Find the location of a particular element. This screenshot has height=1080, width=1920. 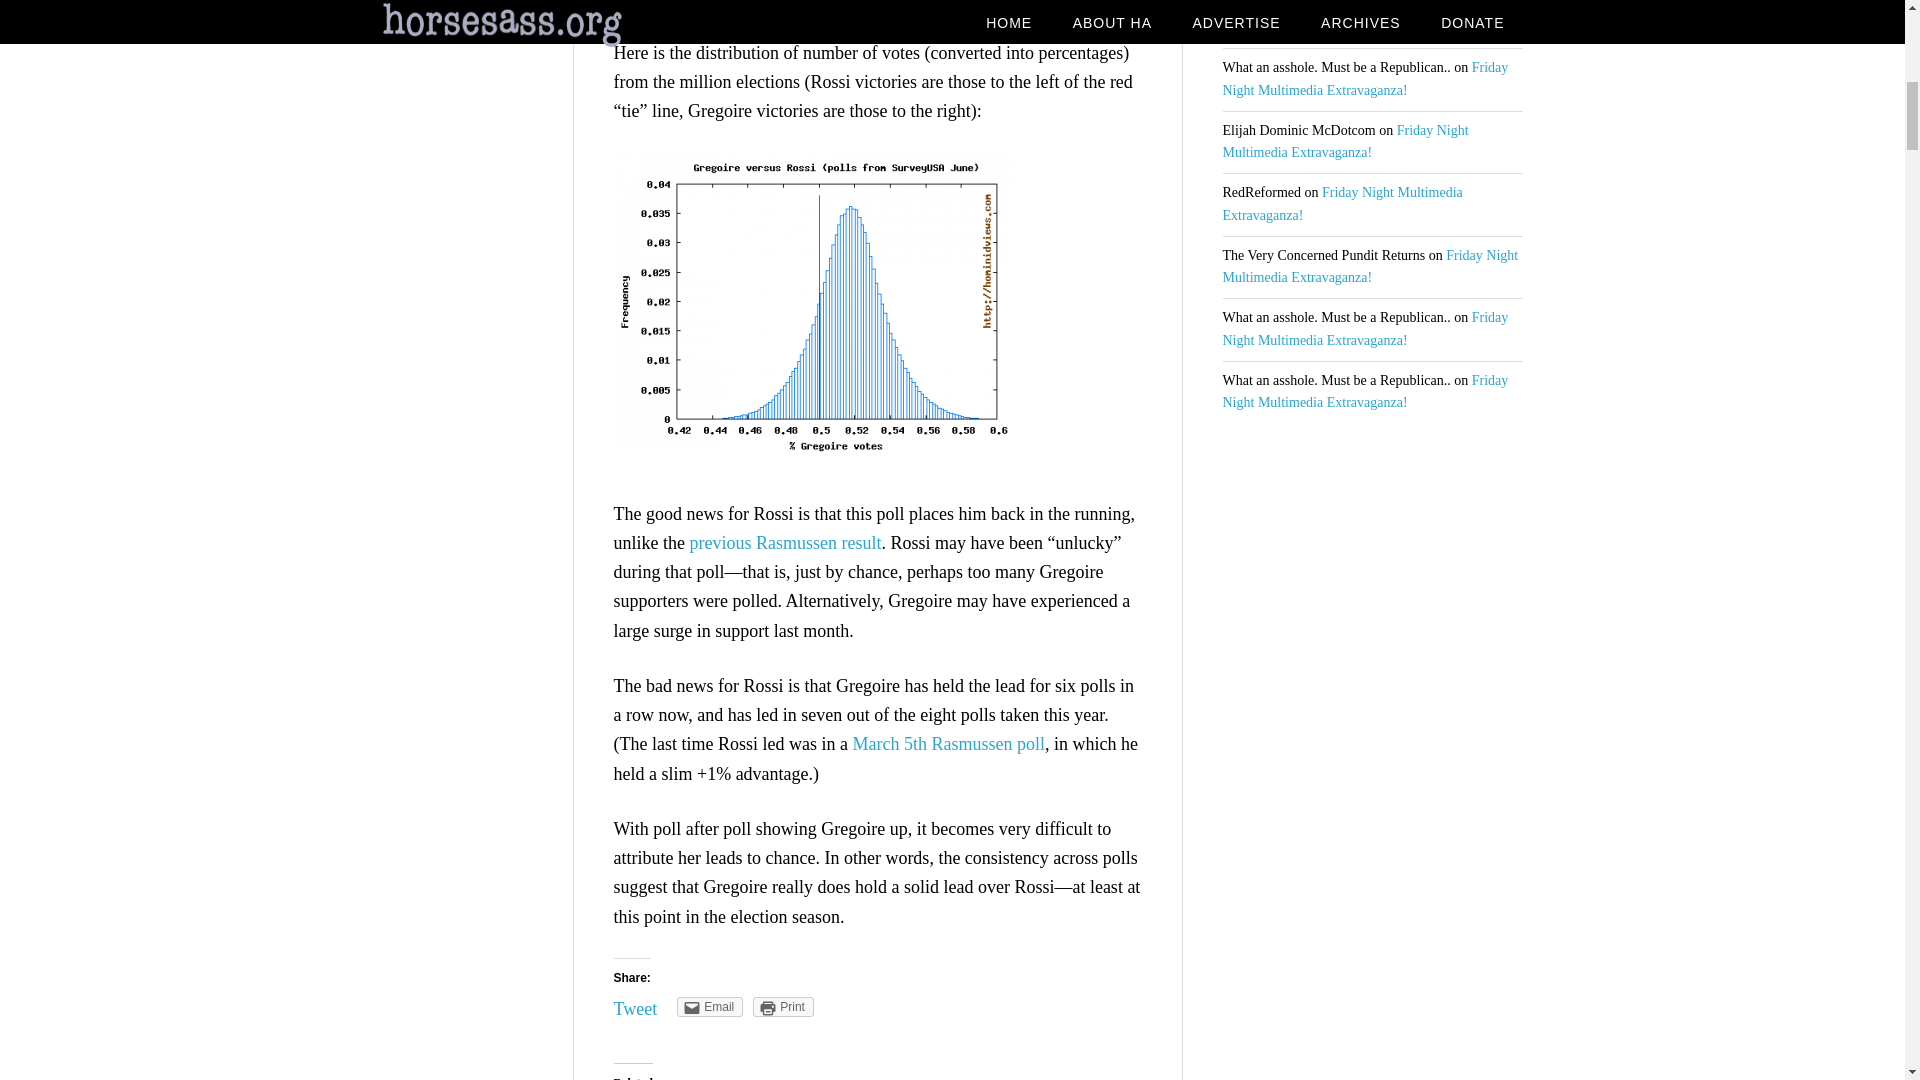

wagov11jun08 is located at coordinates (814, 302).